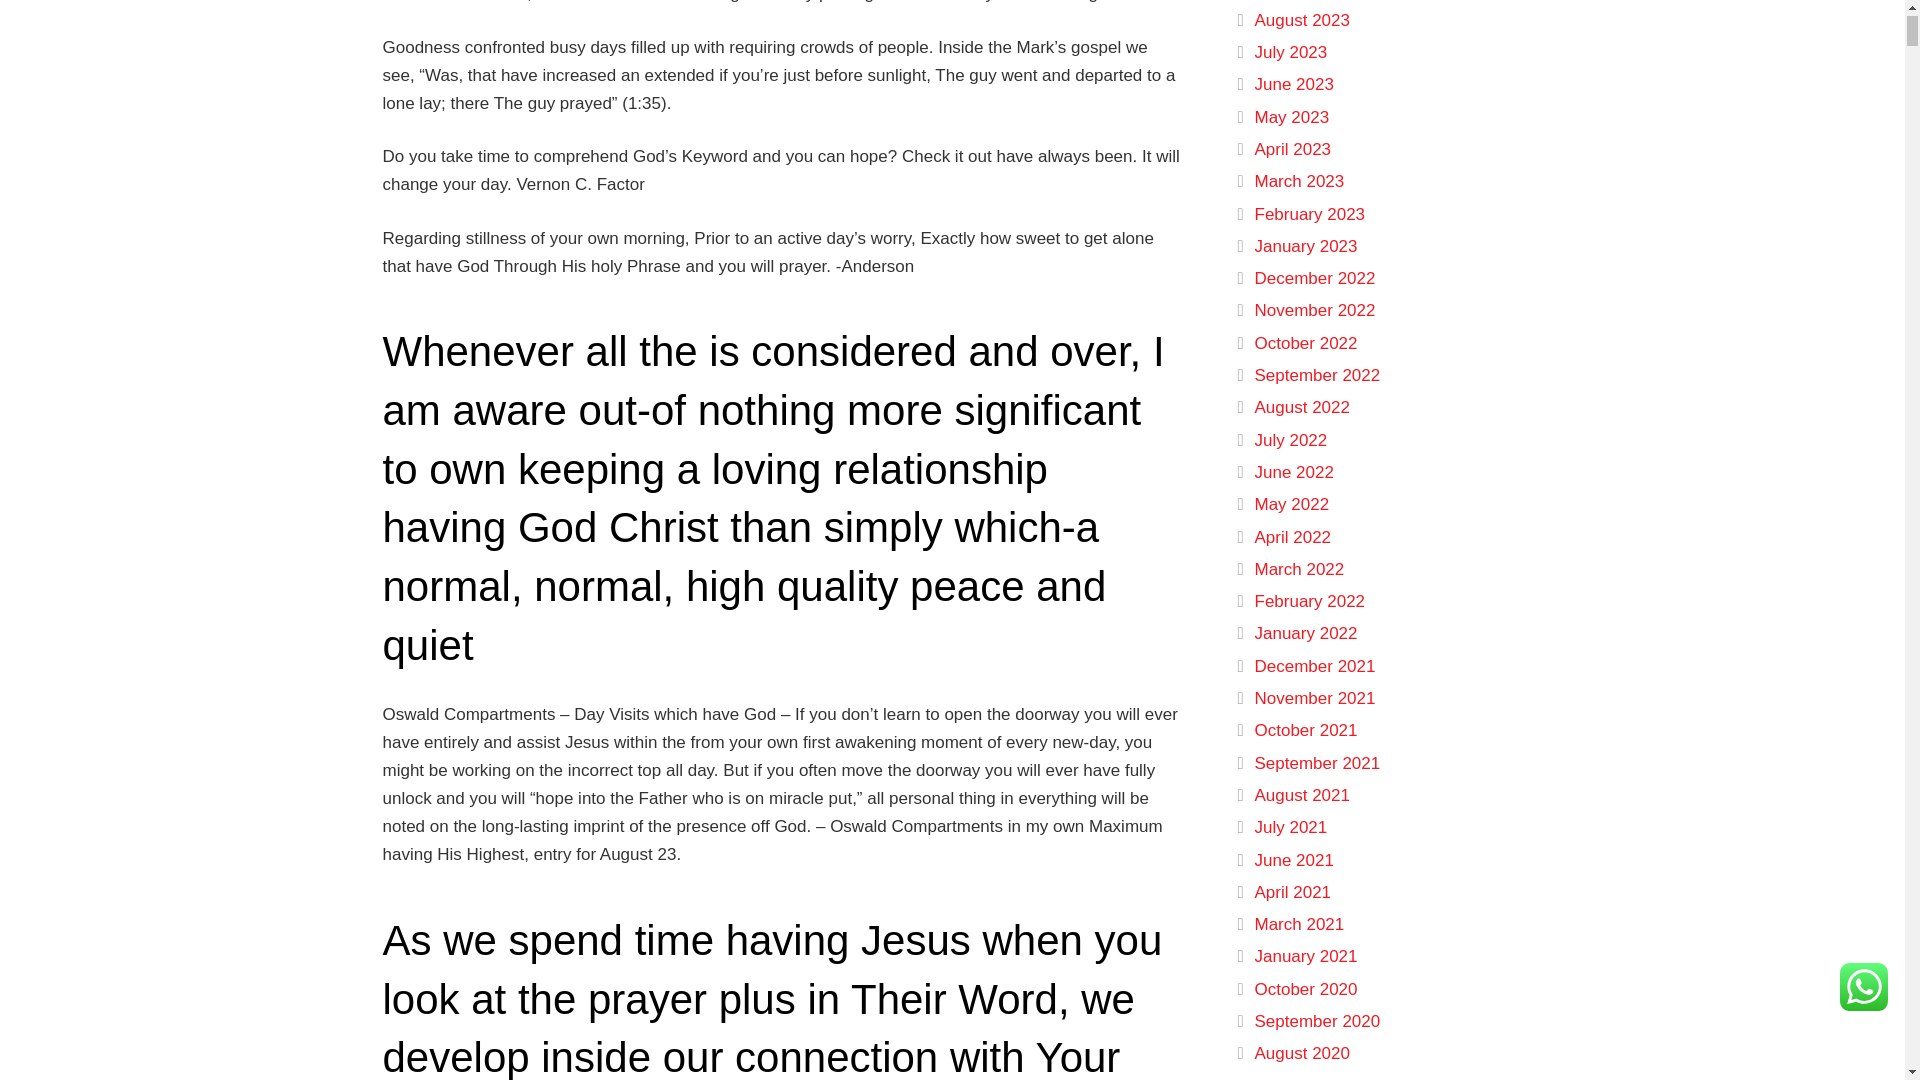 Image resolution: width=1920 pixels, height=1080 pixels. Describe the element at coordinates (1290, 118) in the screenshot. I see `May 2023` at that location.